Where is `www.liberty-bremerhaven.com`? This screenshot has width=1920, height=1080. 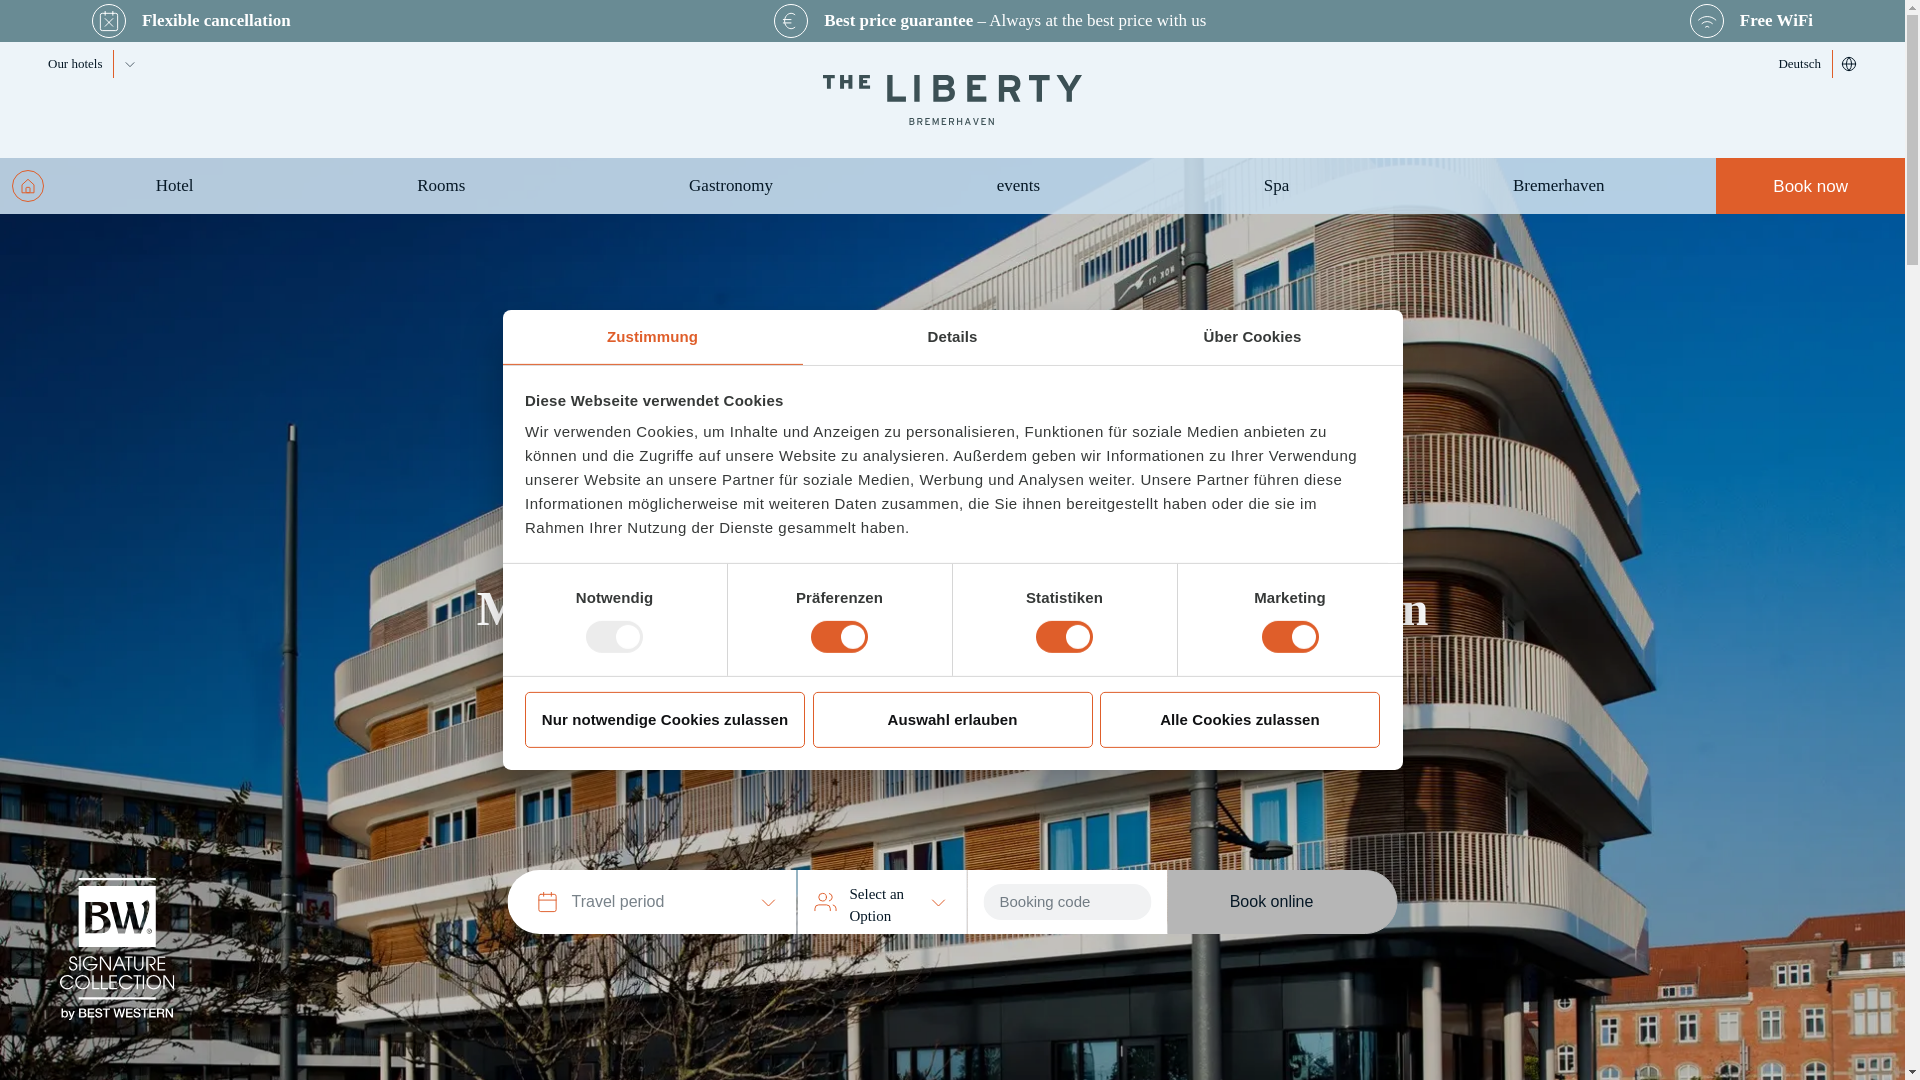
www.liberty-bremerhaven.com is located at coordinates (952, 100).